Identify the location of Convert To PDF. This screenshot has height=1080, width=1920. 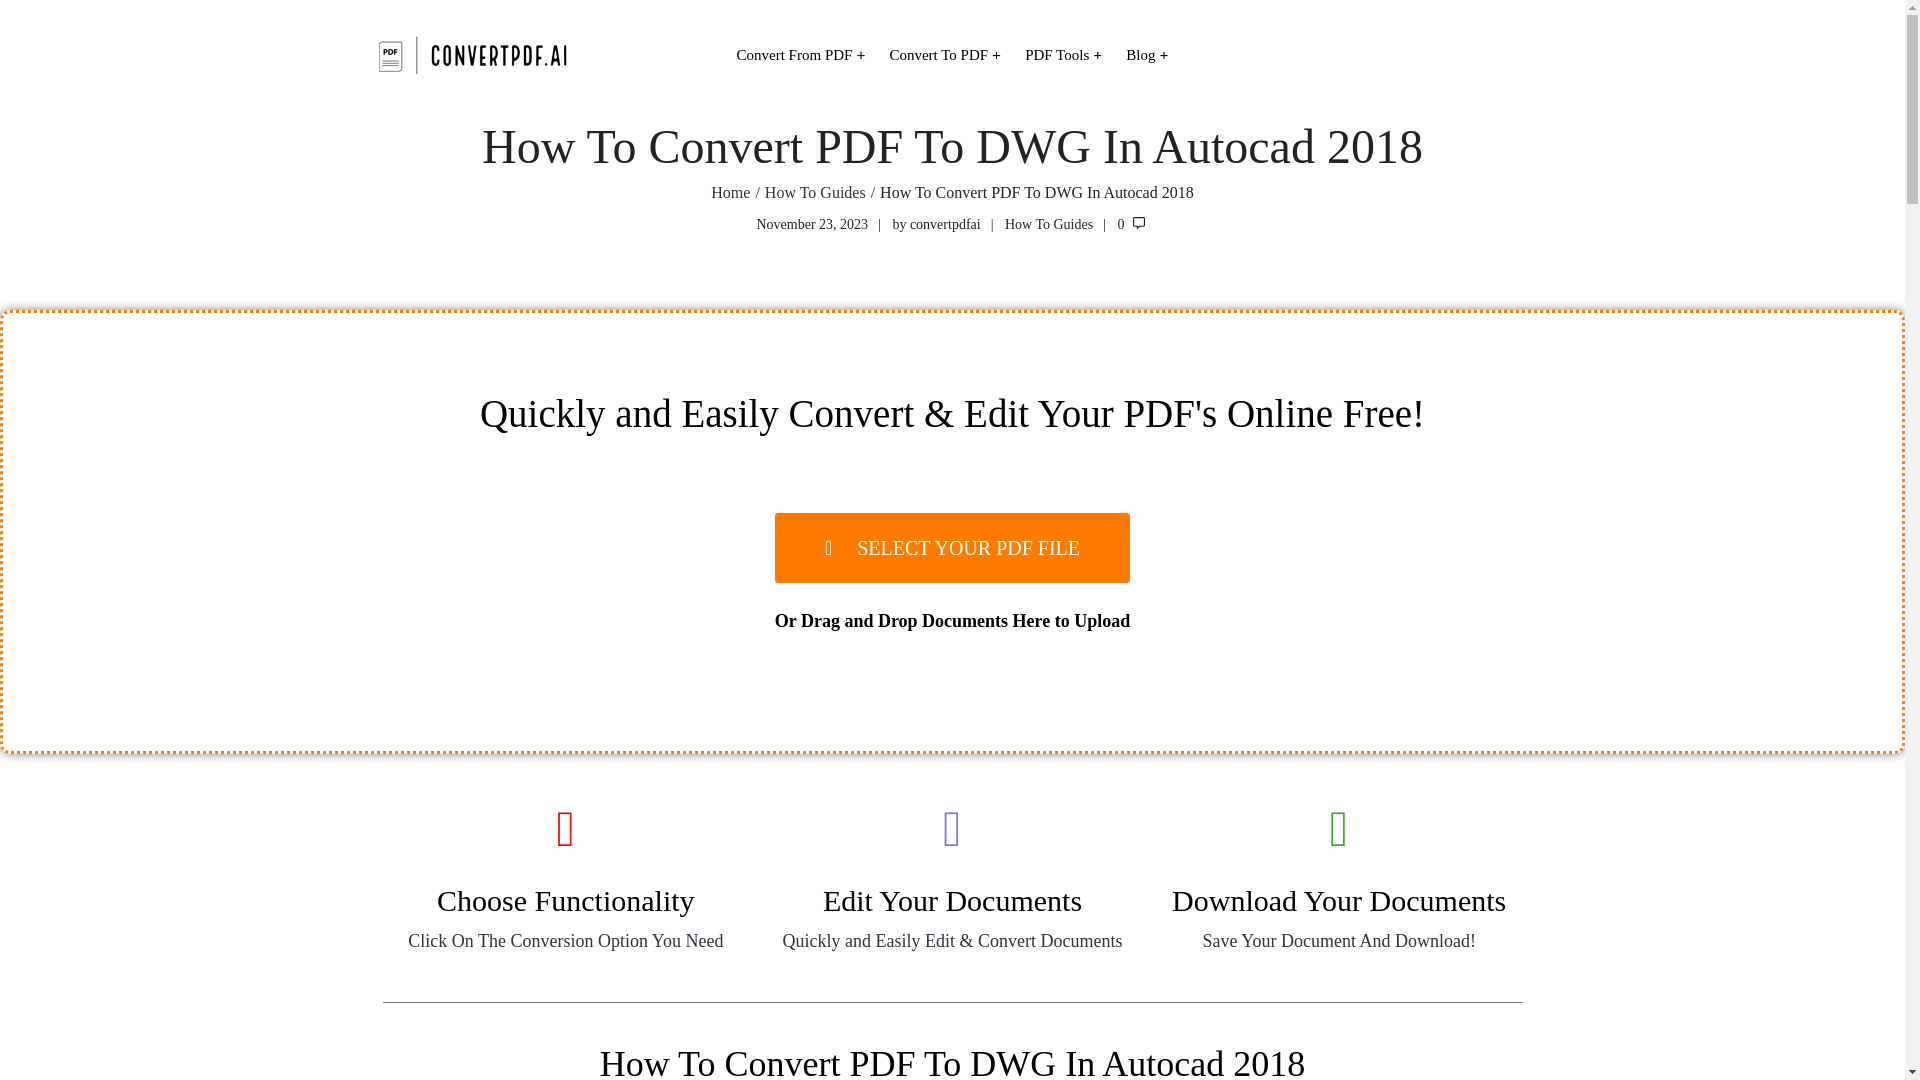
(944, 55).